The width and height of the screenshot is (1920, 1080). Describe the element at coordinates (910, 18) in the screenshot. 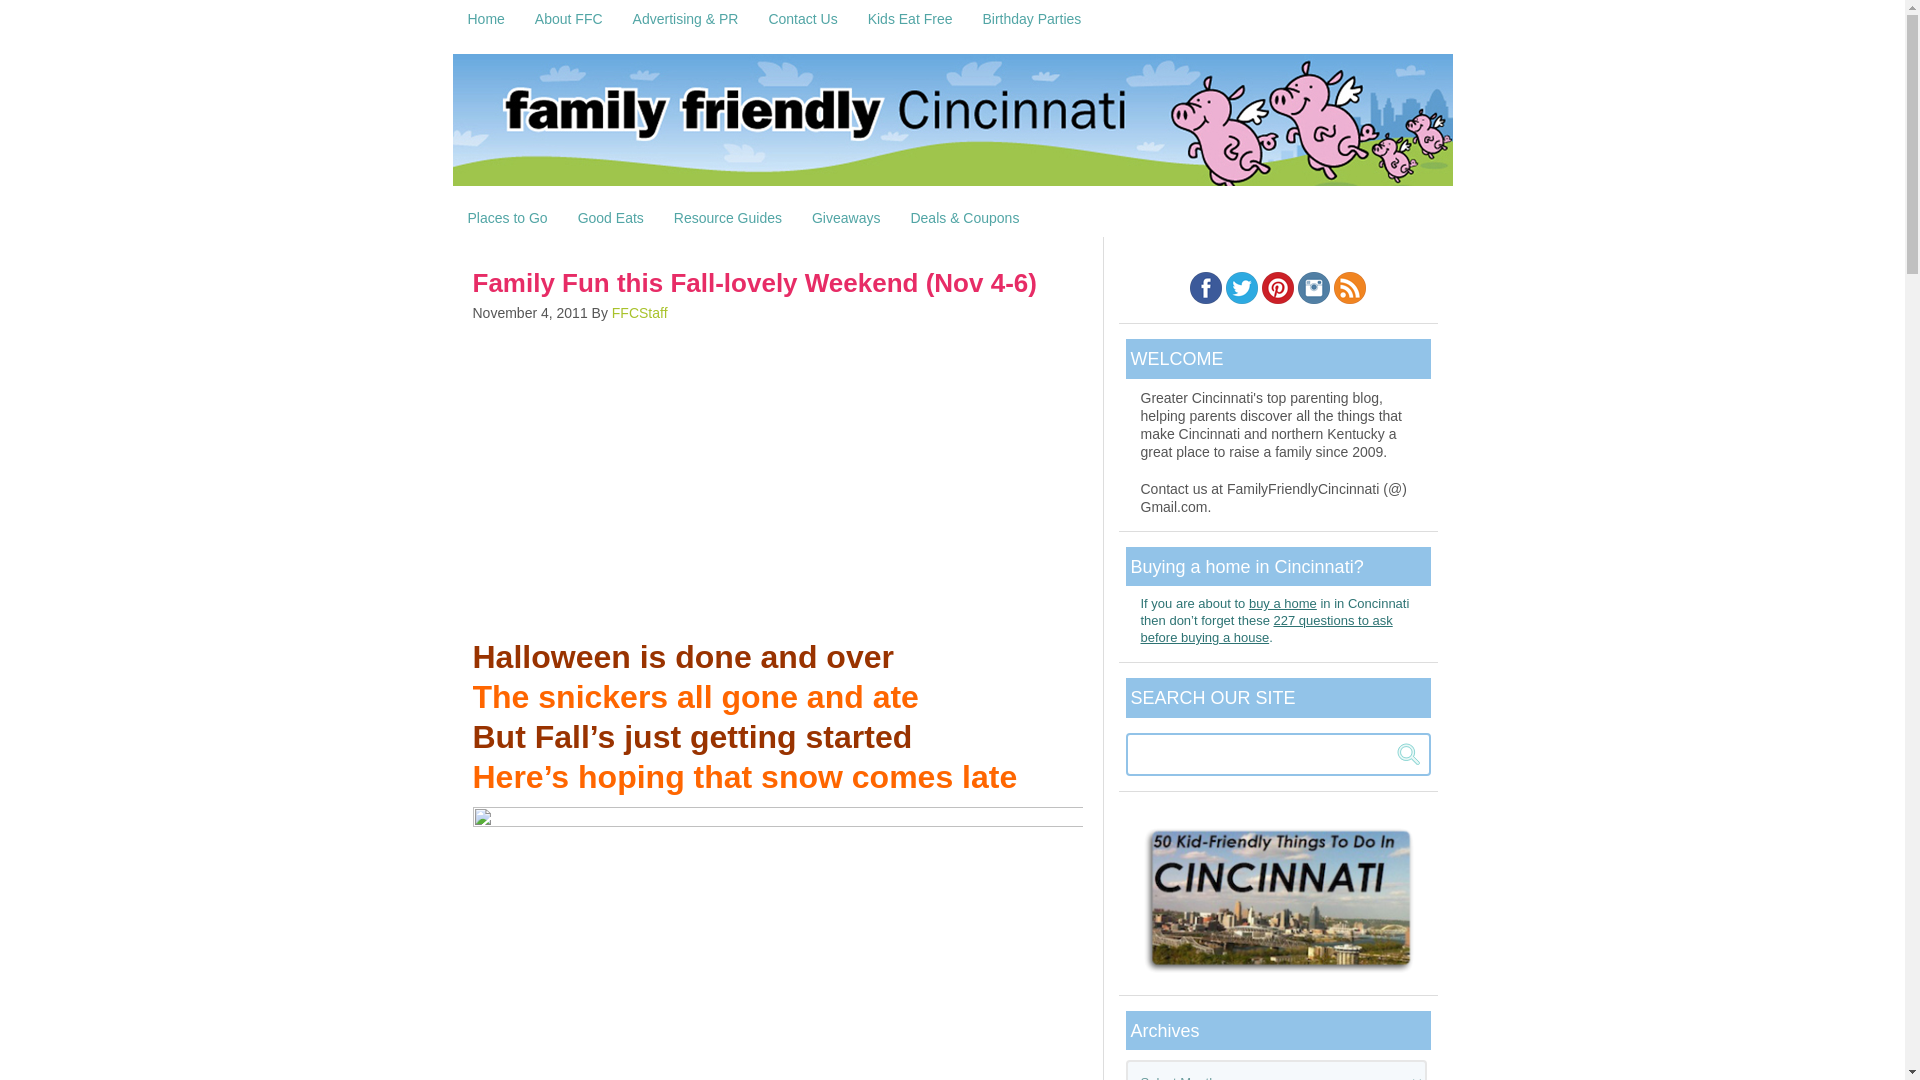

I see `Kids Eat Free` at that location.